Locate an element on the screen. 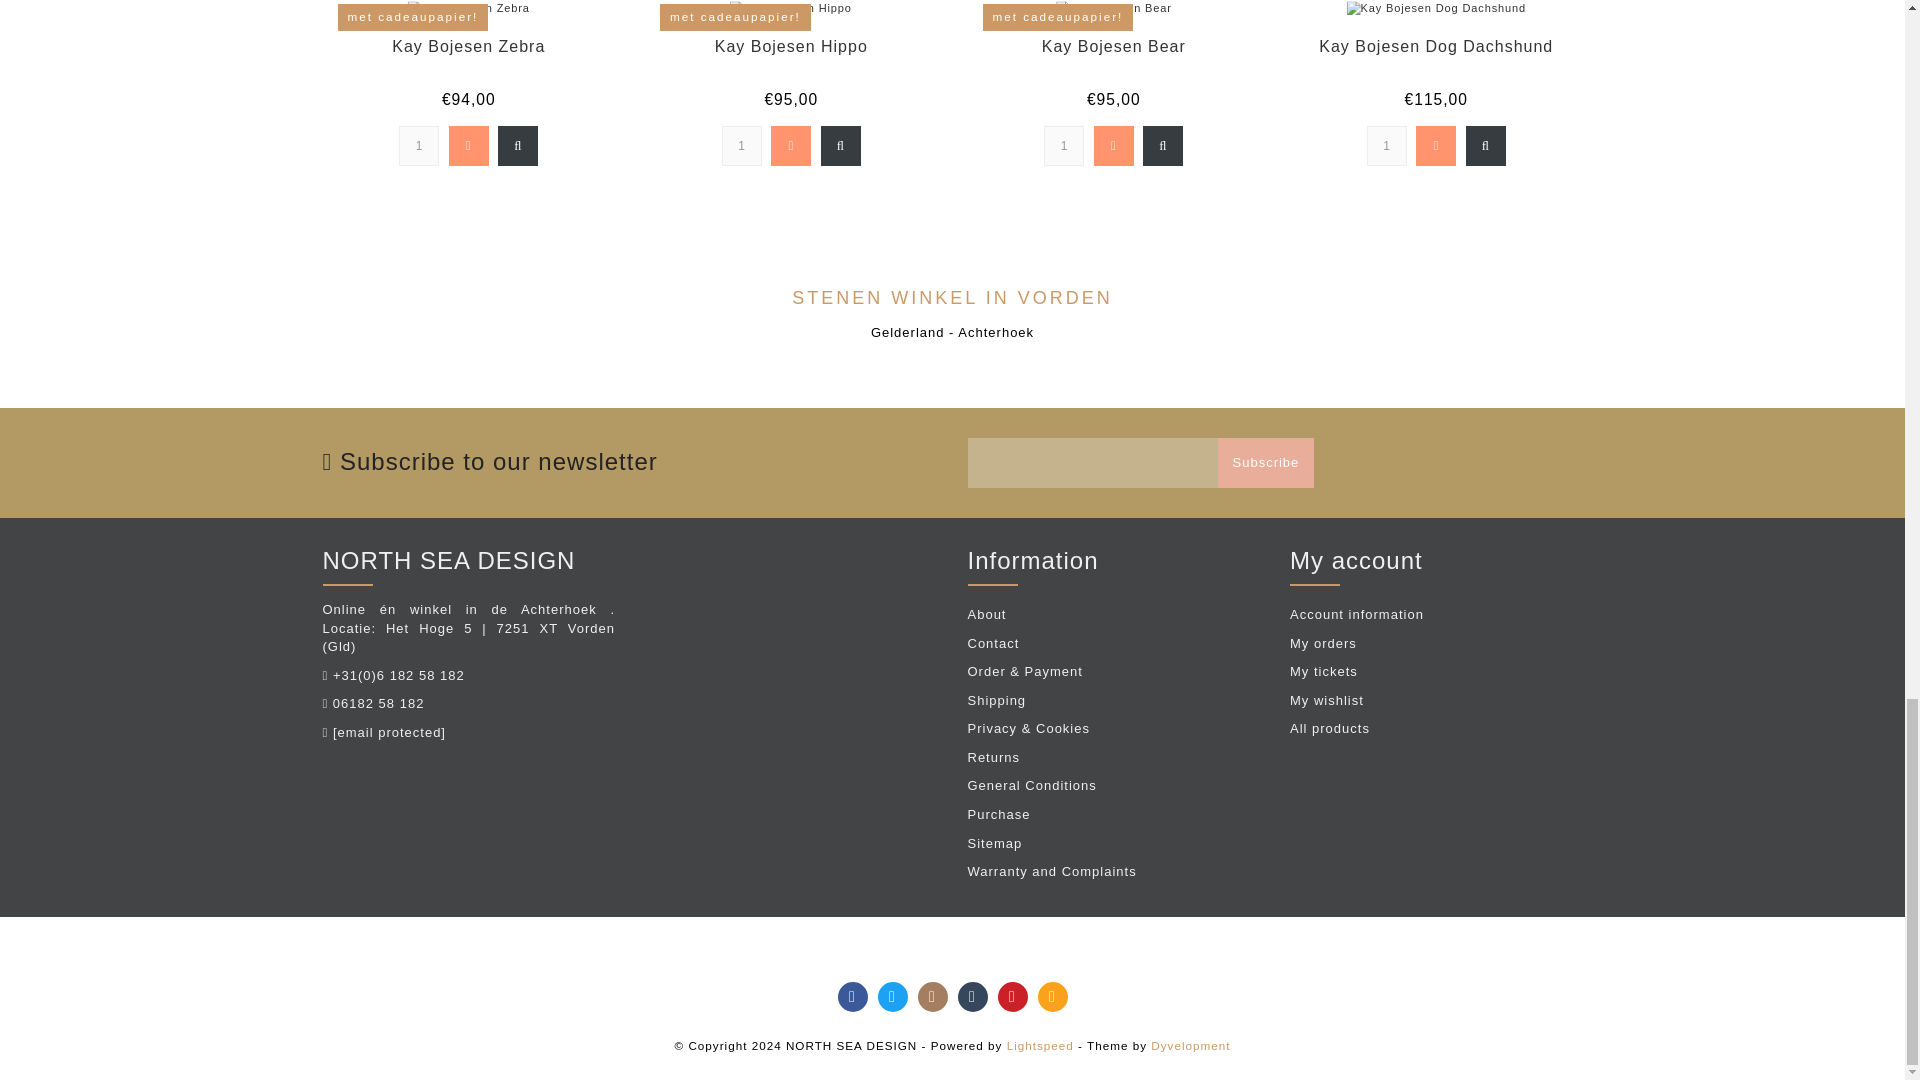 The image size is (1920, 1080). 1 is located at coordinates (419, 146).